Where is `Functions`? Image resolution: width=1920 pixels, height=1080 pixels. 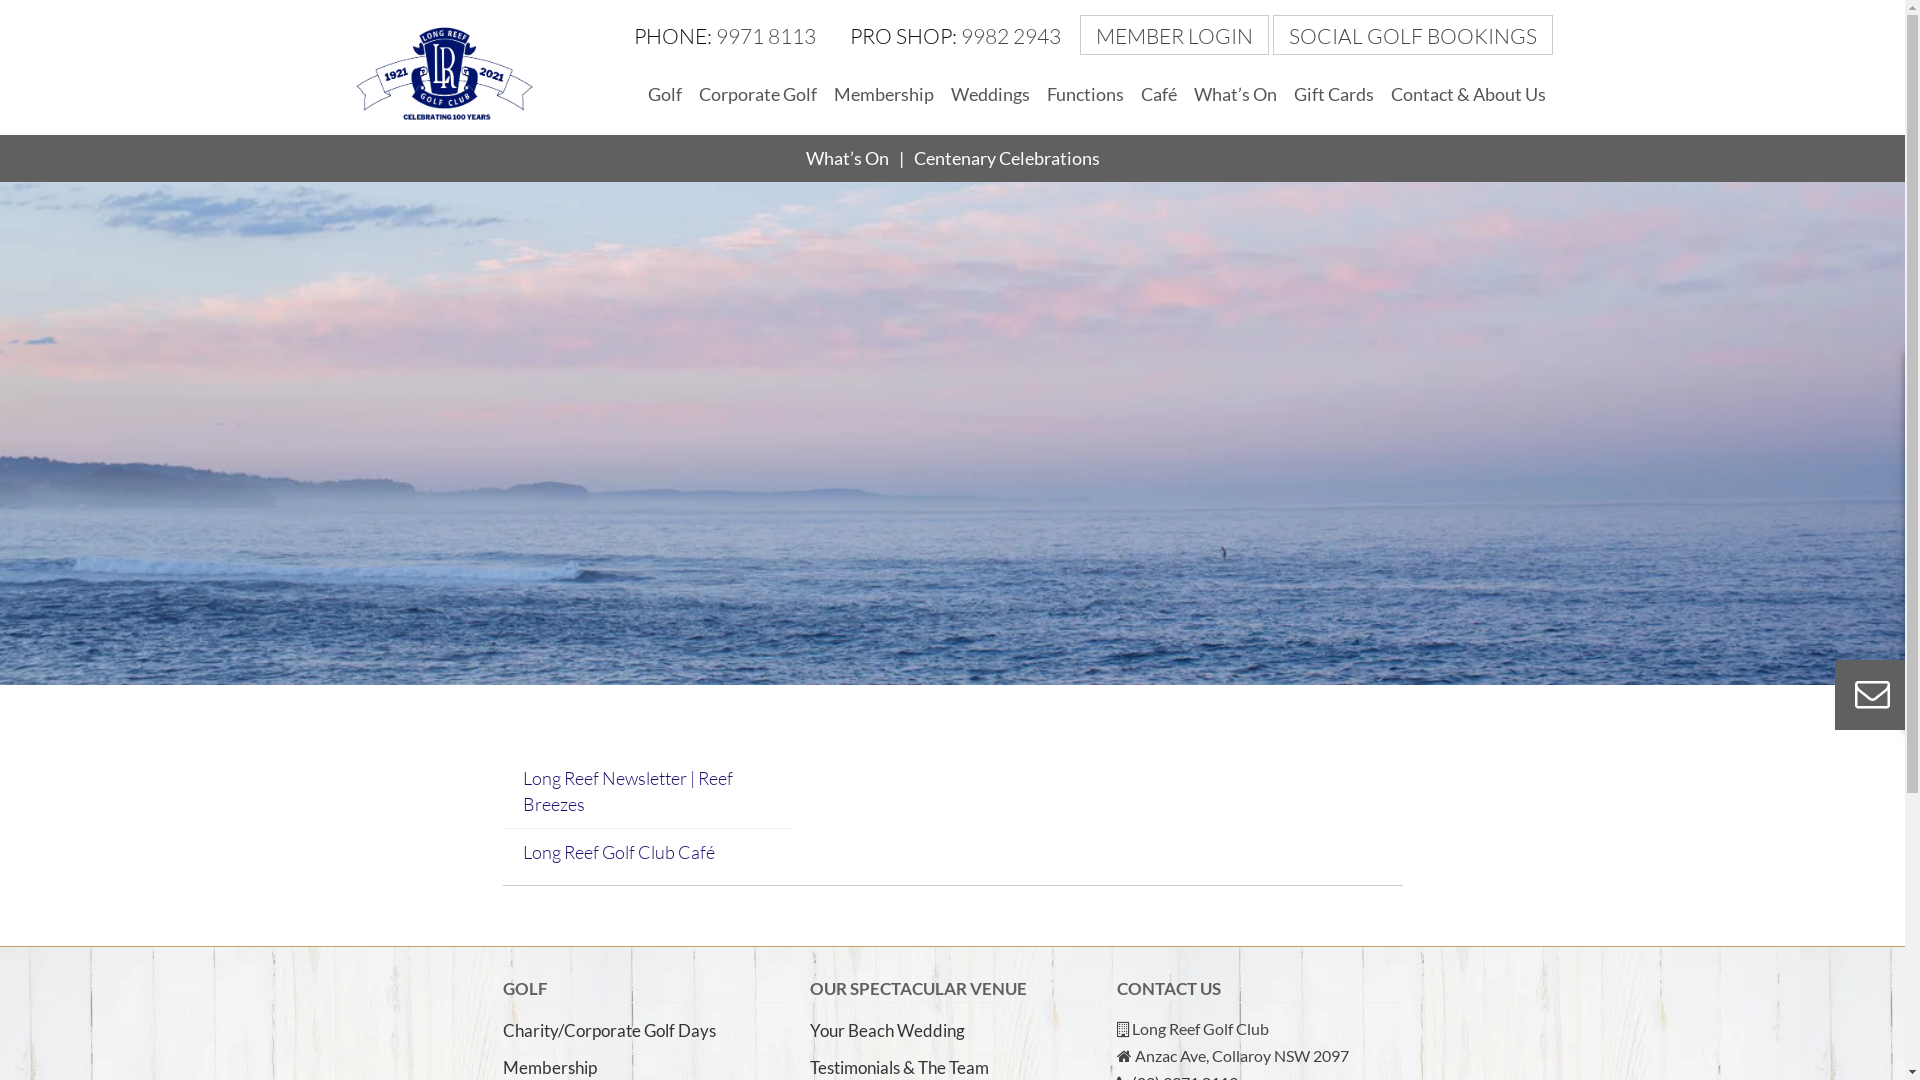 Functions is located at coordinates (1086, 95).